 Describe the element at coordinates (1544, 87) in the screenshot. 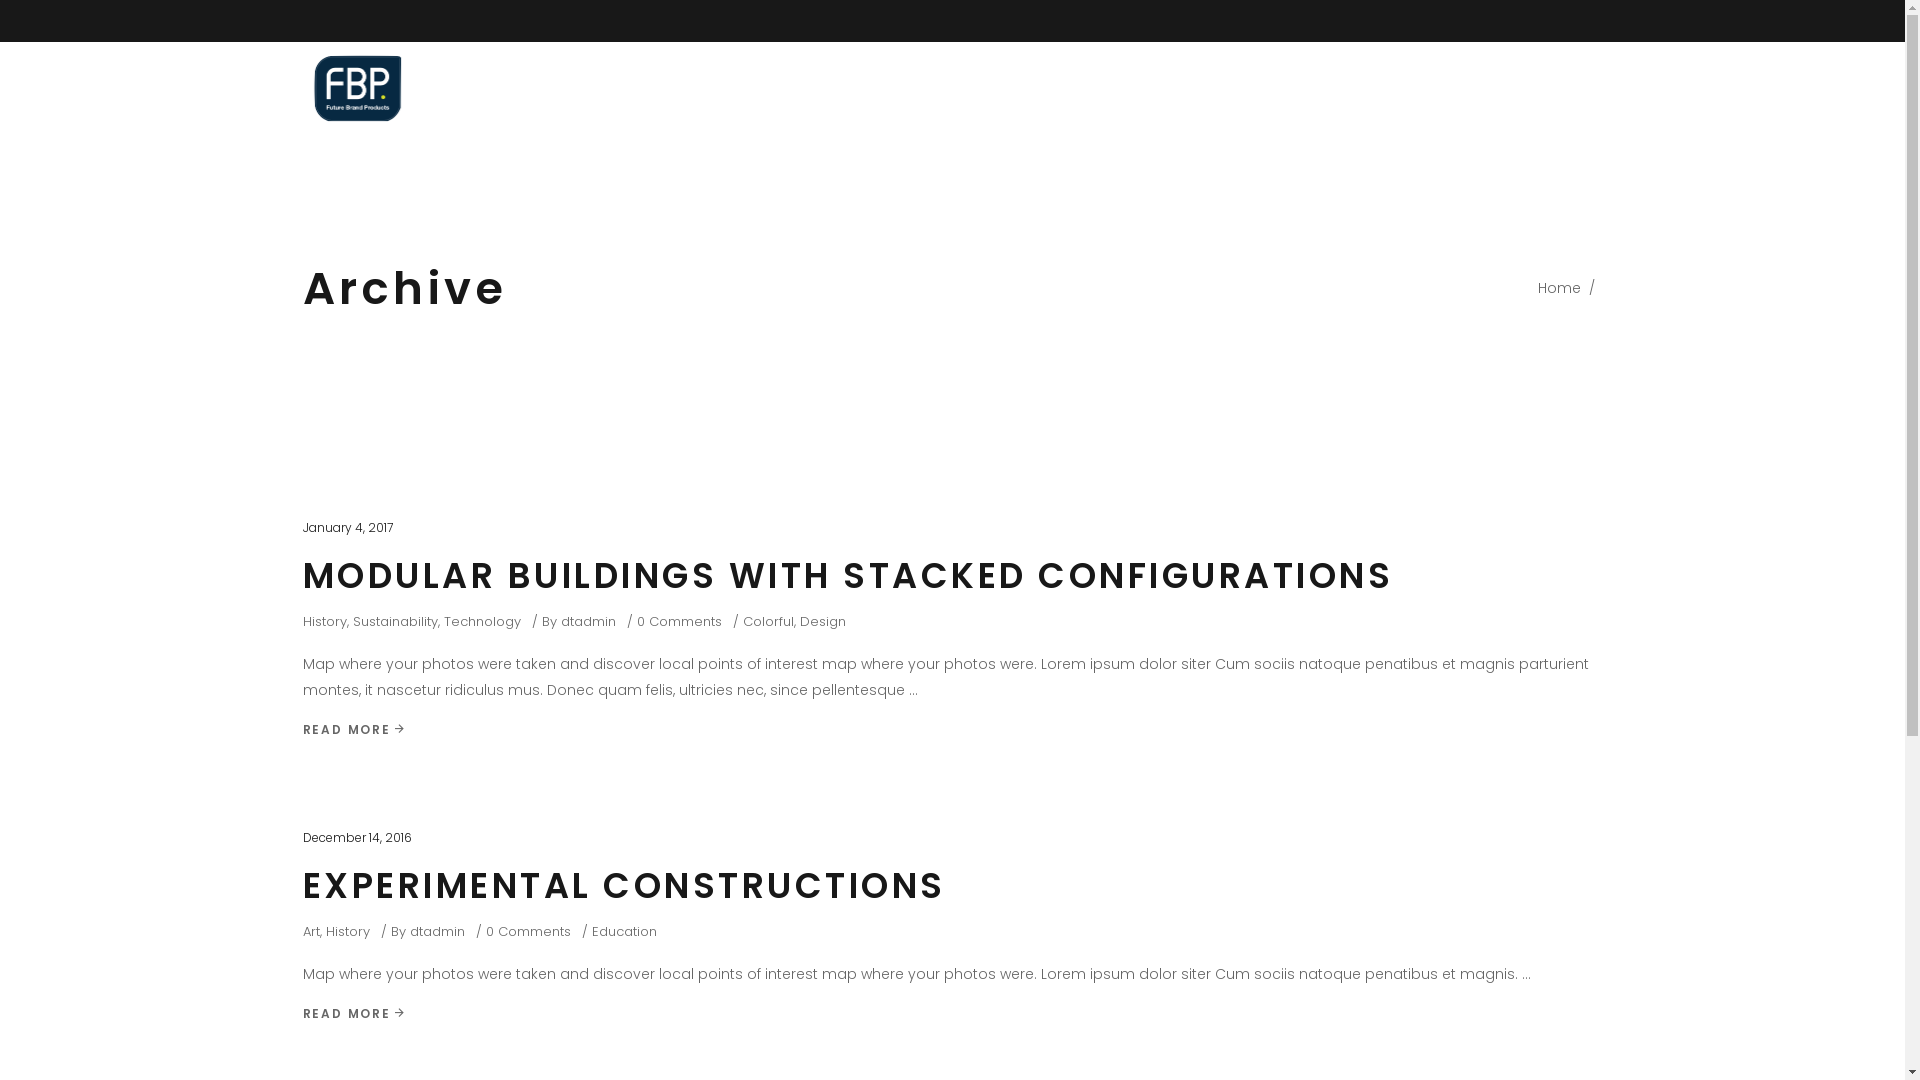

I see `Contact Us` at that location.